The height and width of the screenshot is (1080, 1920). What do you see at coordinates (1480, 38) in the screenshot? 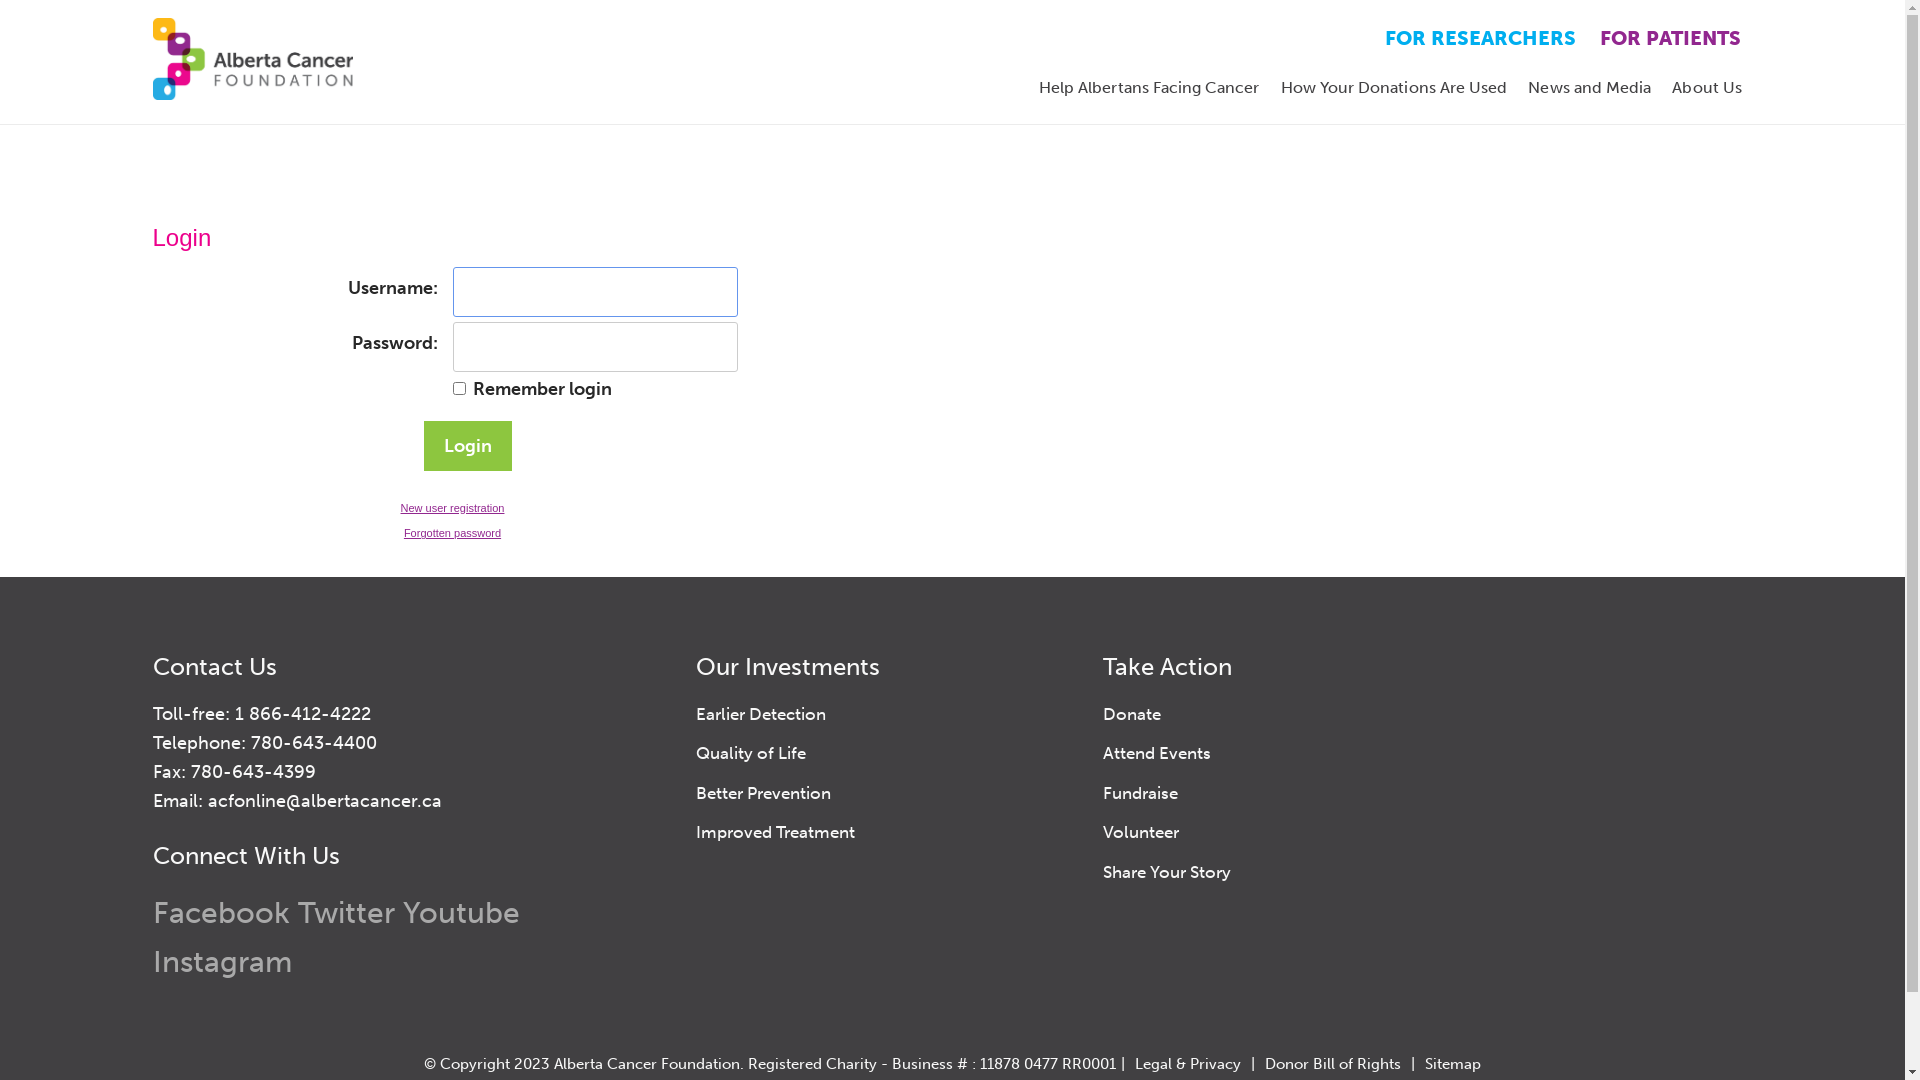
I see `FOR RESEARCHERS` at bounding box center [1480, 38].